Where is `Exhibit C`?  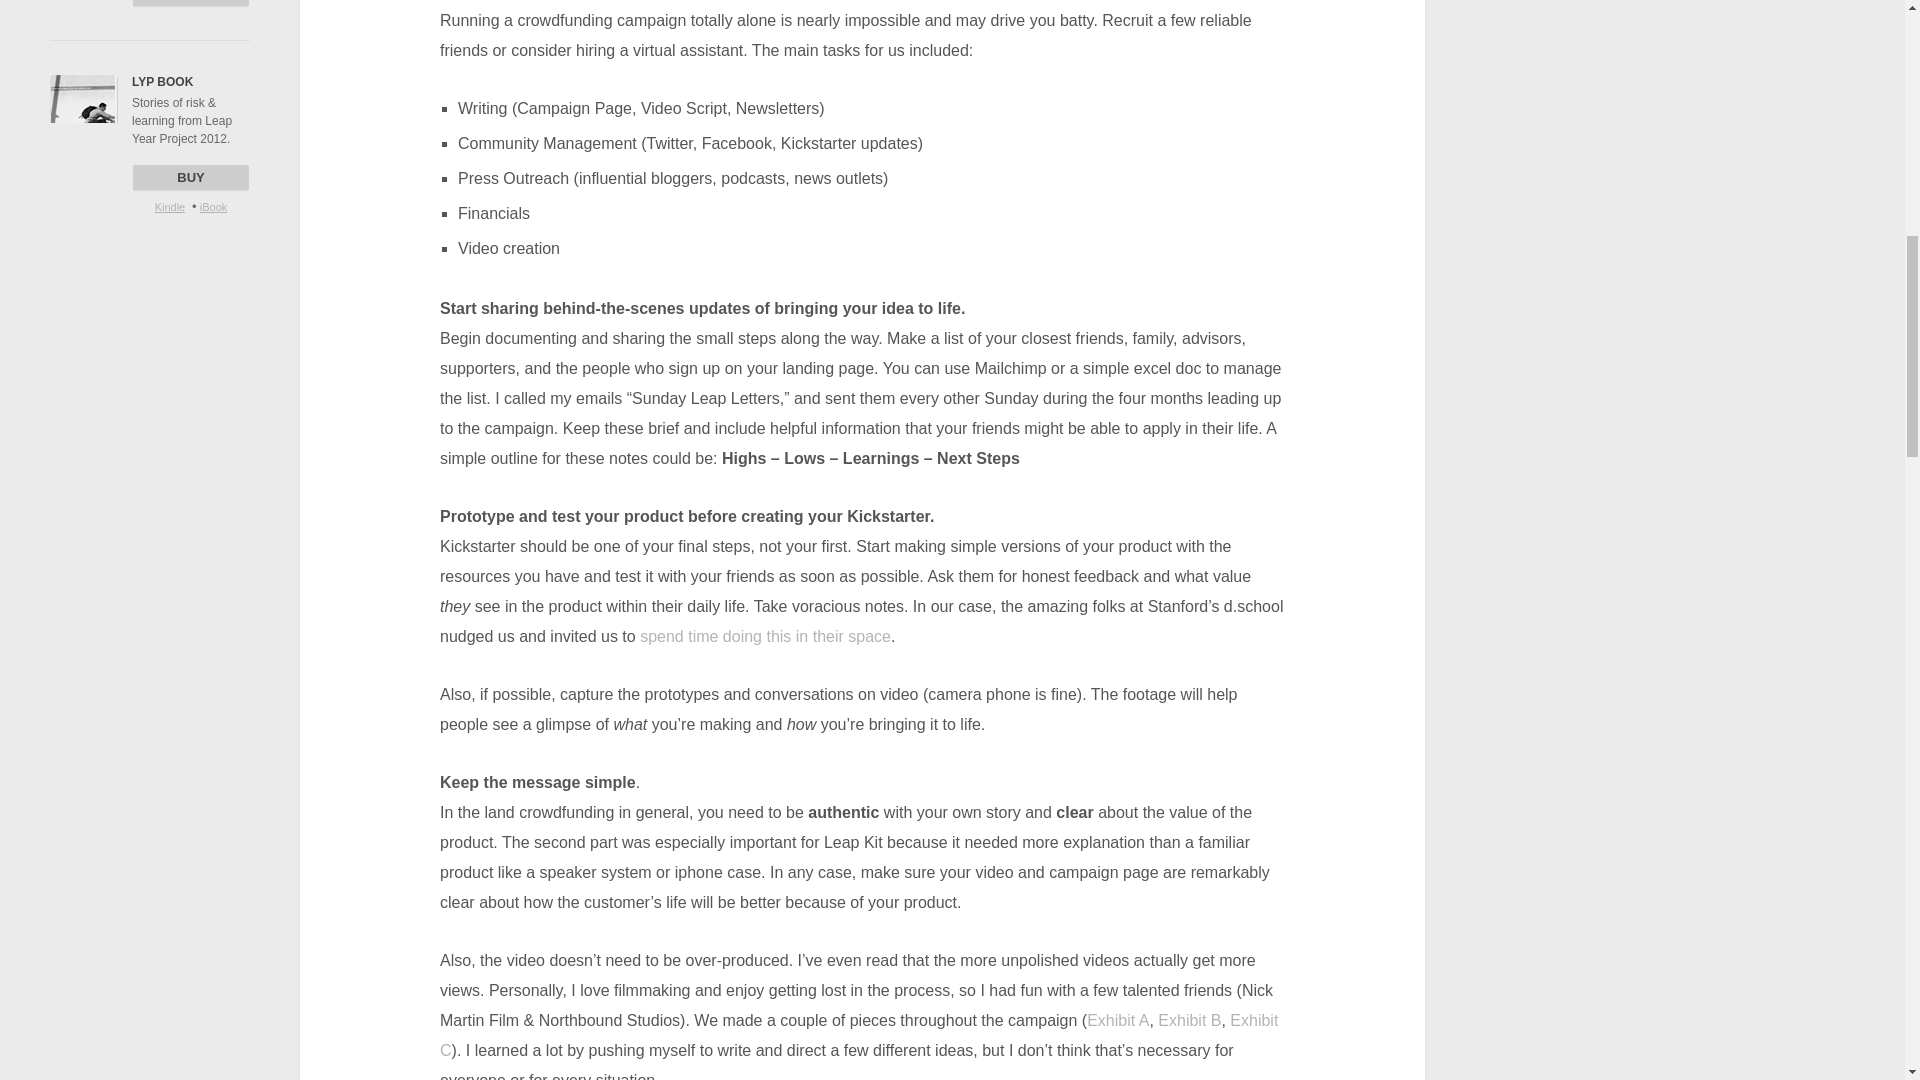 Exhibit C is located at coordinates (858, 1035).